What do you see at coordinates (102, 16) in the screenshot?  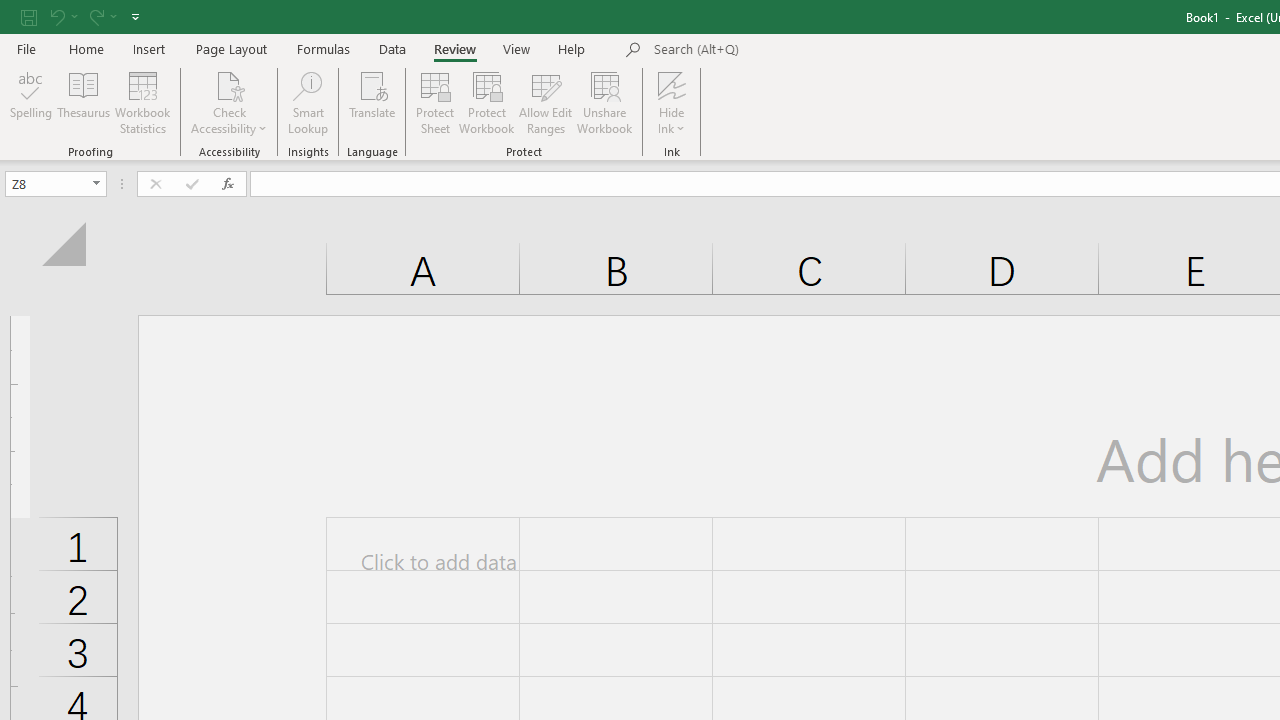 I see `Redo` at bounding box center [102, 16].